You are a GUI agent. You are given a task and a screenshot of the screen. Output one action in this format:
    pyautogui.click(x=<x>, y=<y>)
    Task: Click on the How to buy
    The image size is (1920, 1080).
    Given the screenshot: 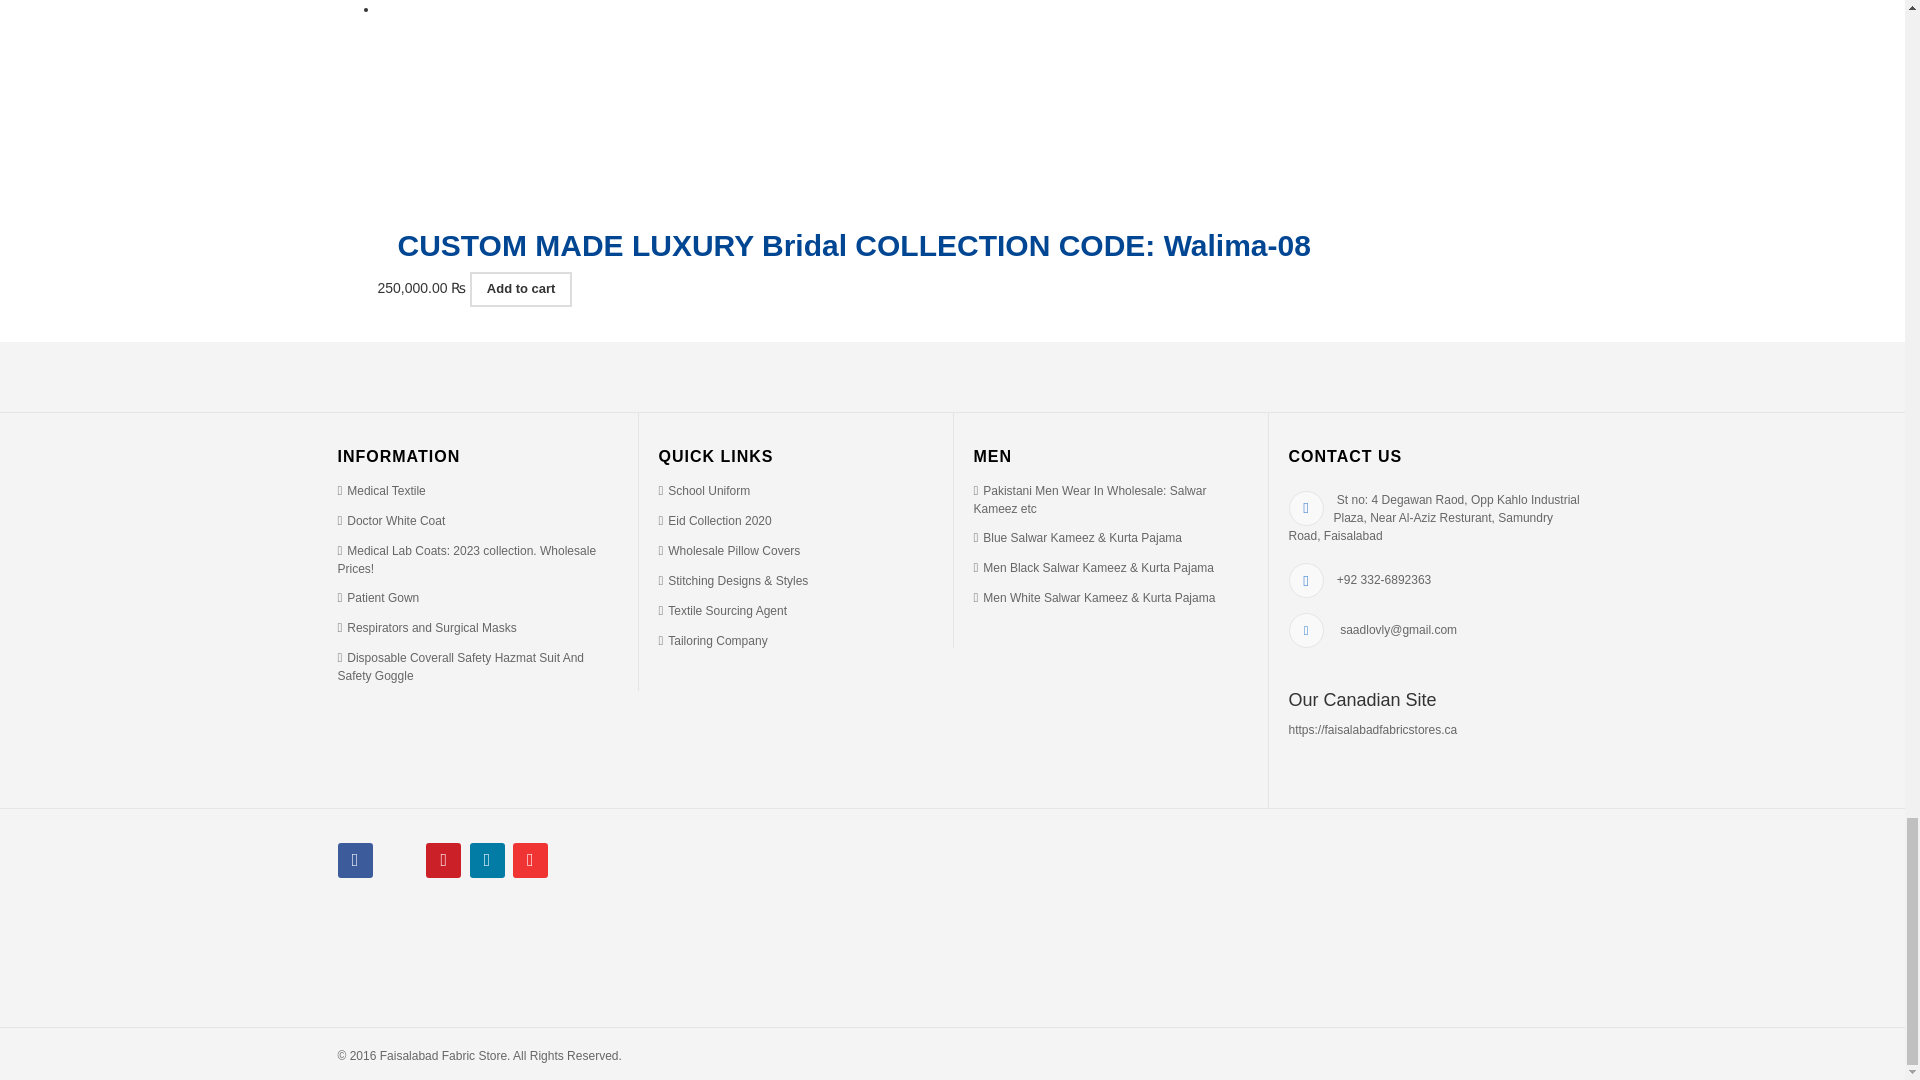 What is the action you would take?
    pyautogui.click(x=729, y=551)
    